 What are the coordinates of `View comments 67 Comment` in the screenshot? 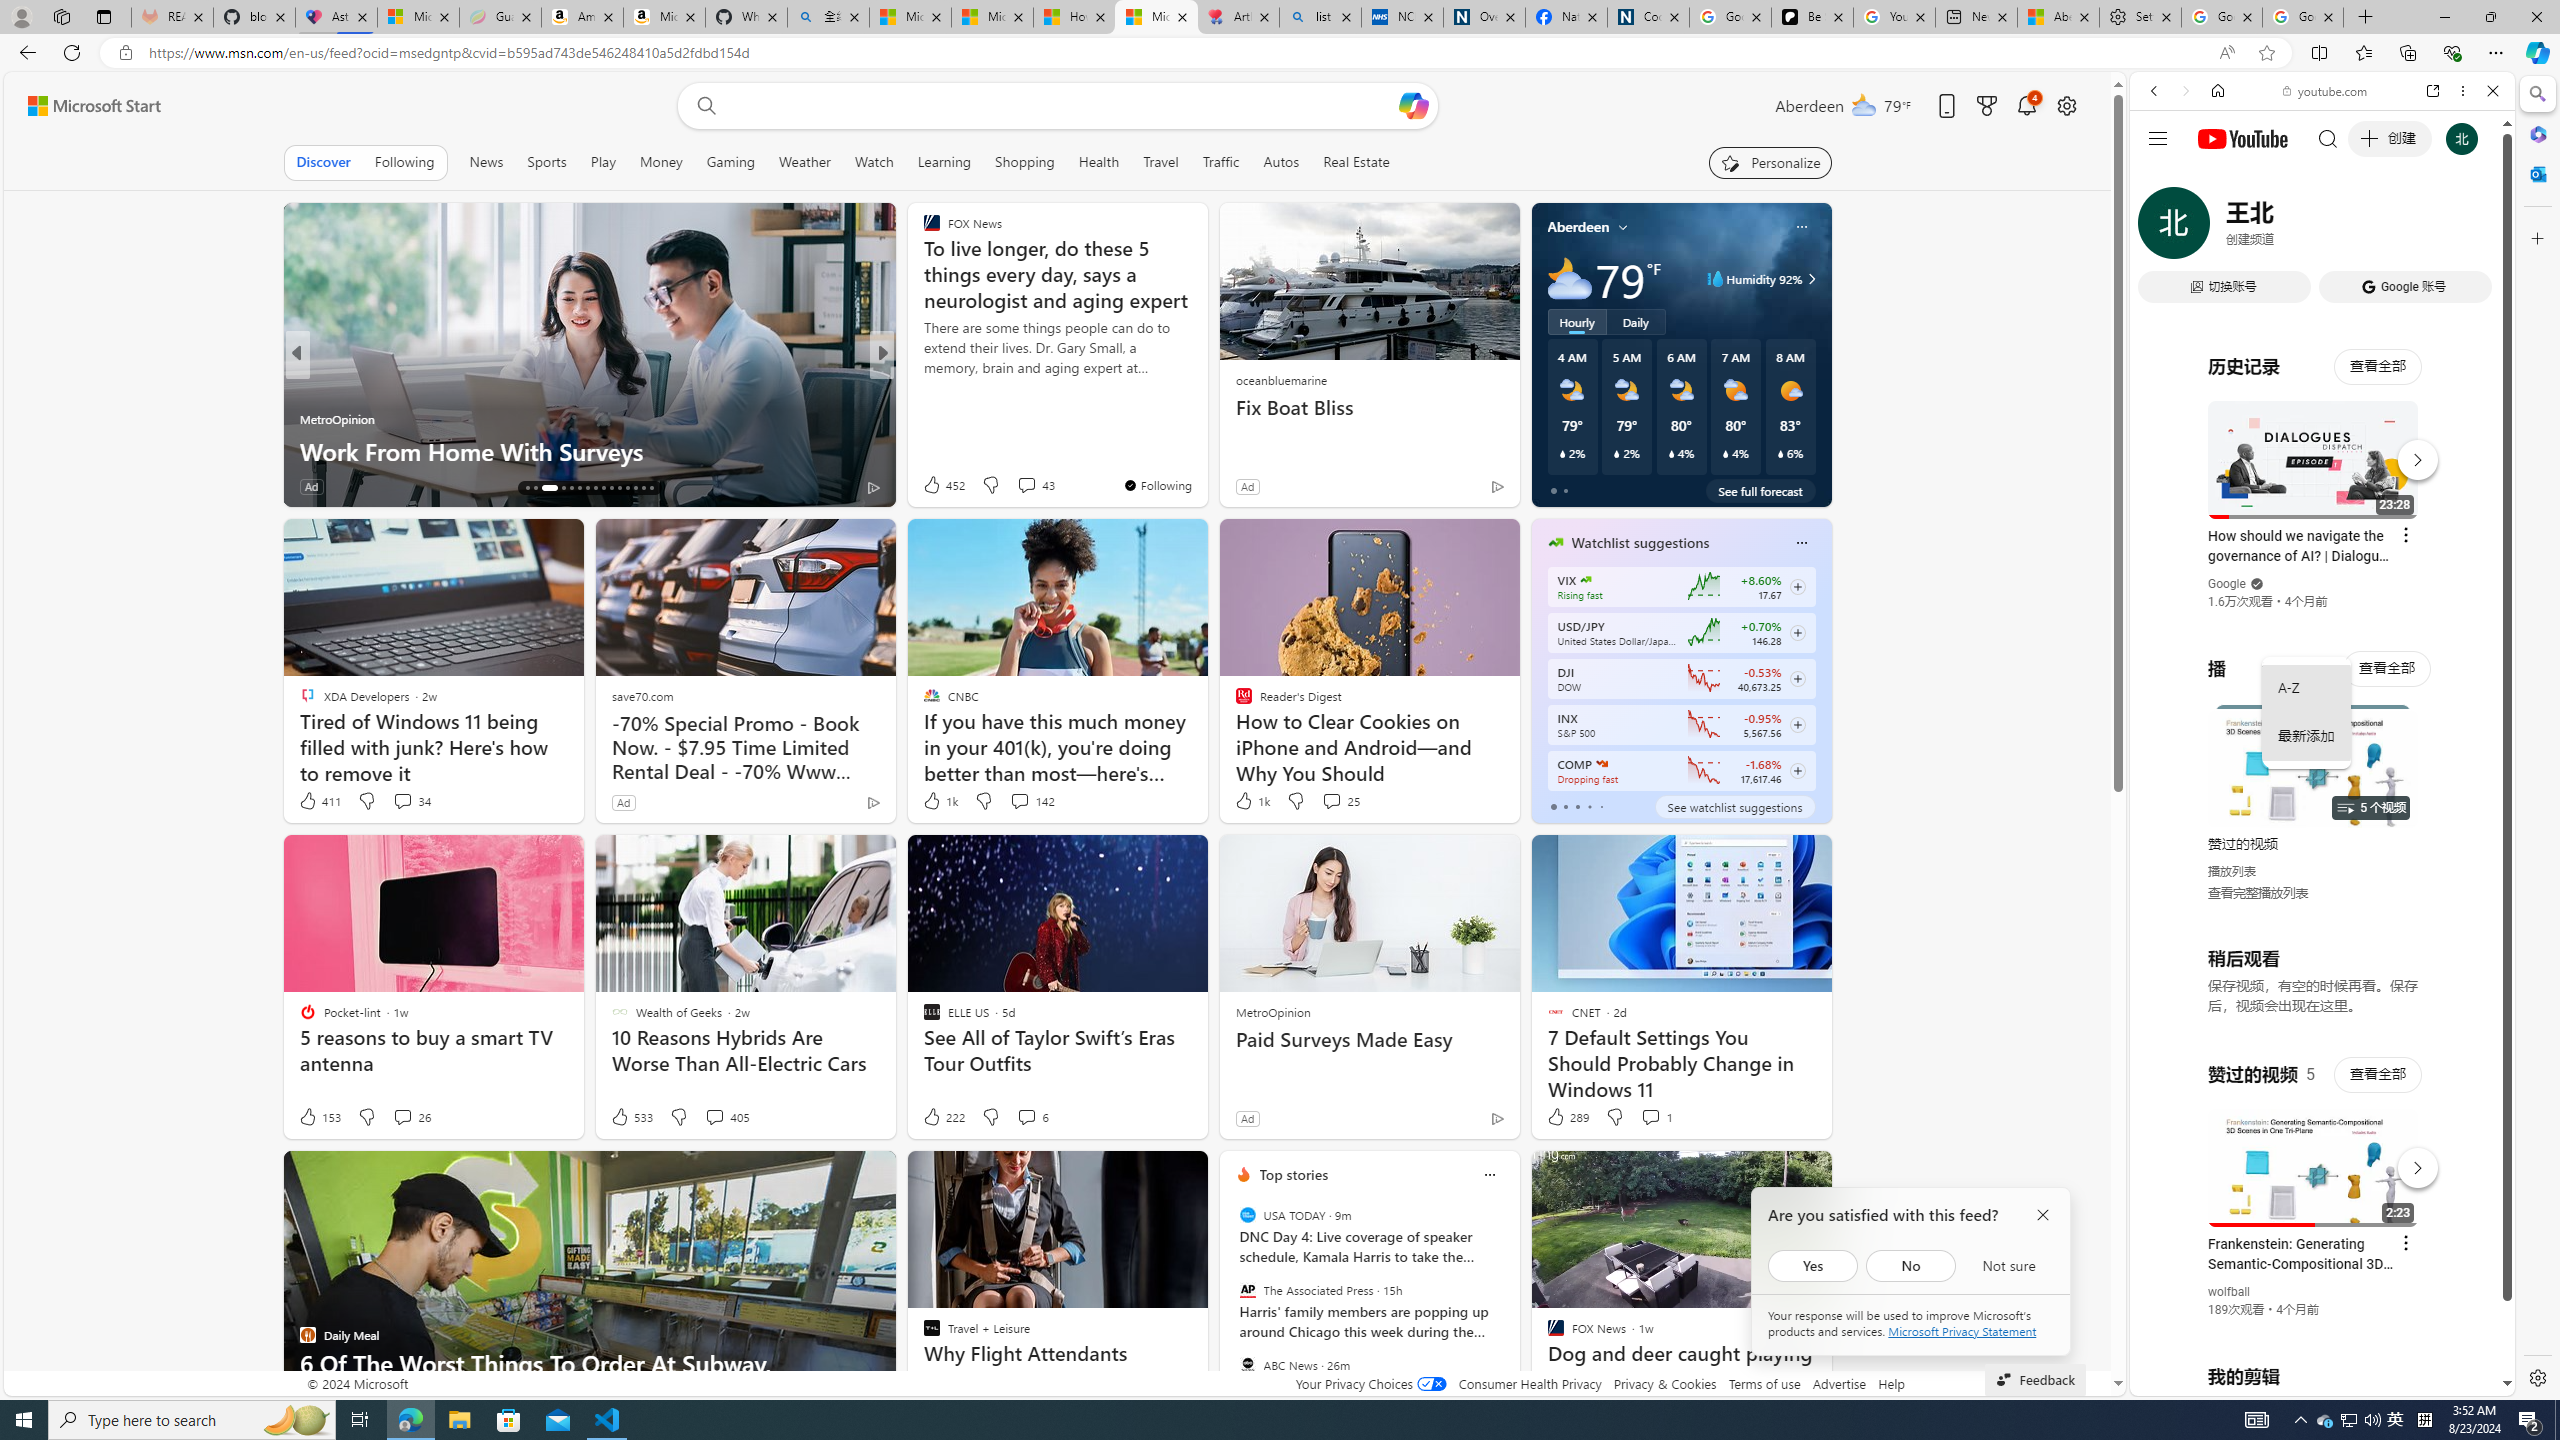 It's located at (1021, 486).